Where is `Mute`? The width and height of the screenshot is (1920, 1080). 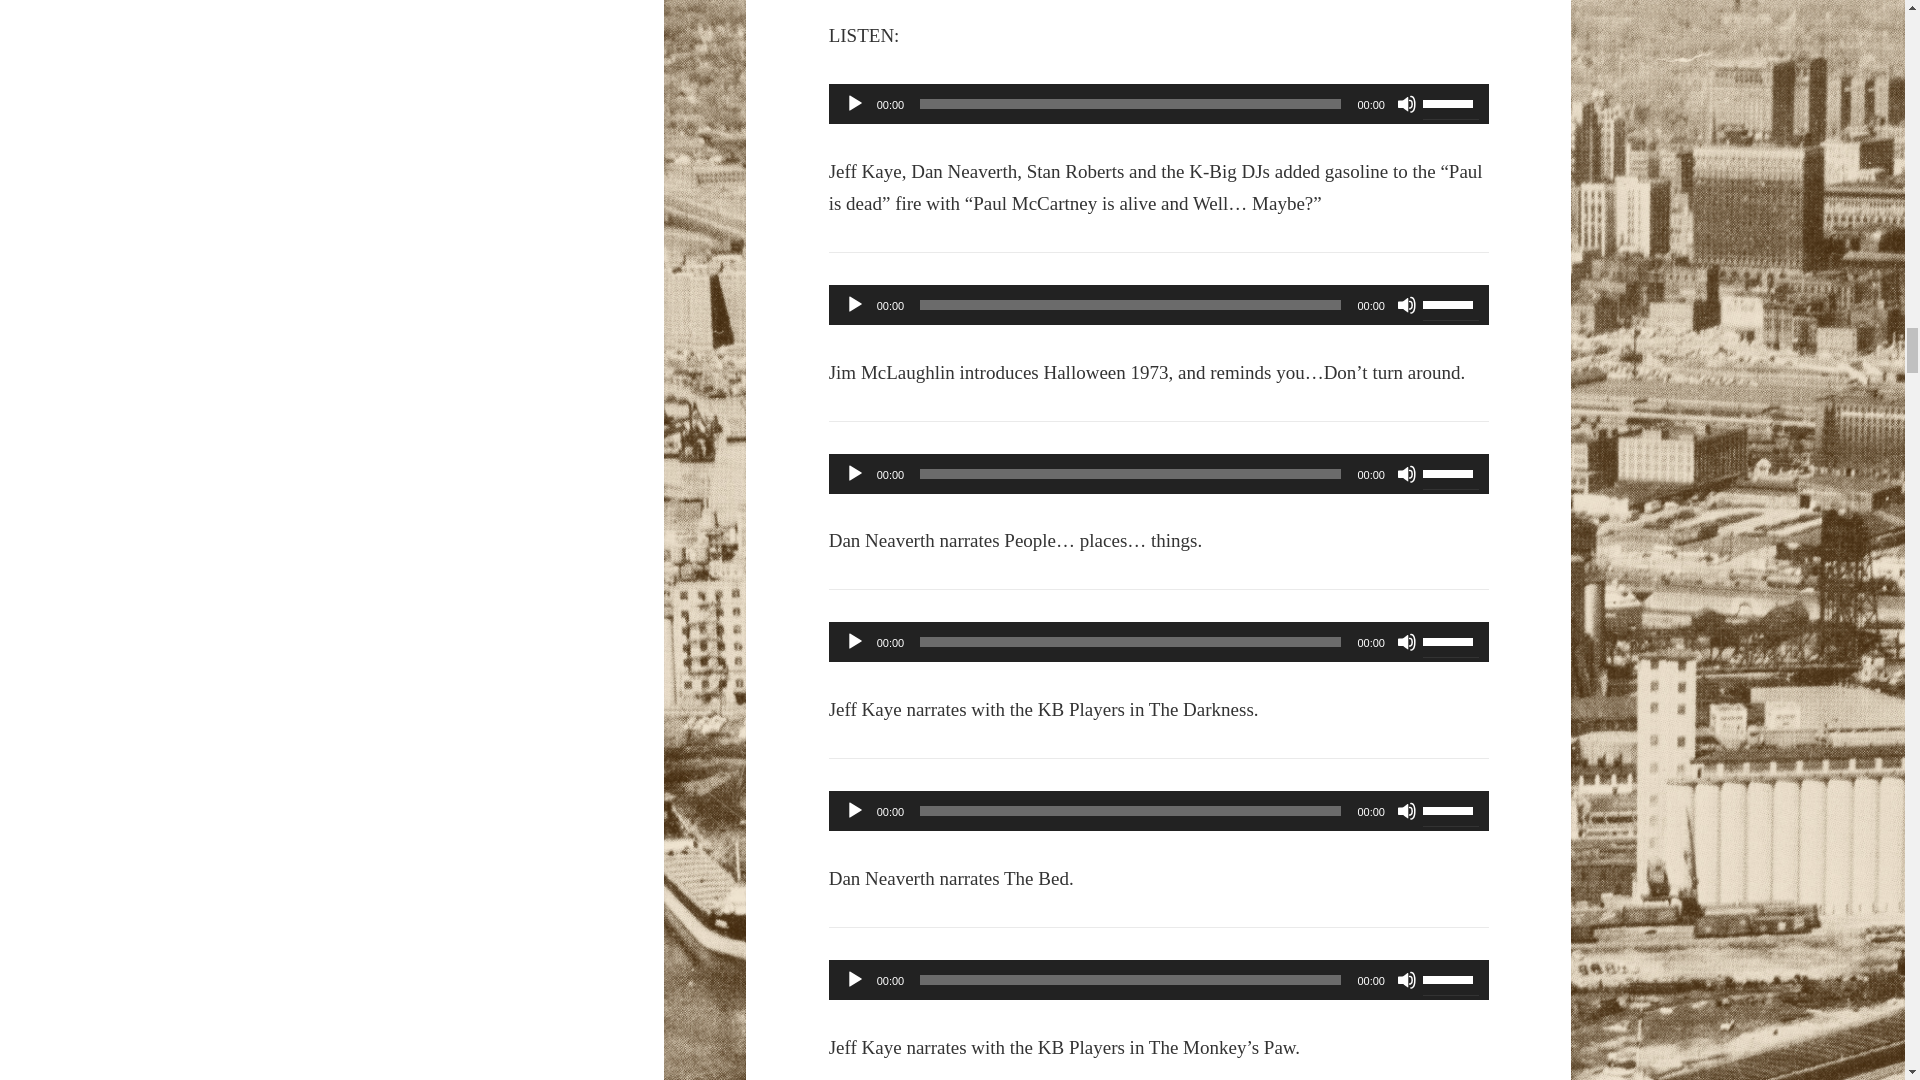 Mute is located at coordinates (1406, 980).